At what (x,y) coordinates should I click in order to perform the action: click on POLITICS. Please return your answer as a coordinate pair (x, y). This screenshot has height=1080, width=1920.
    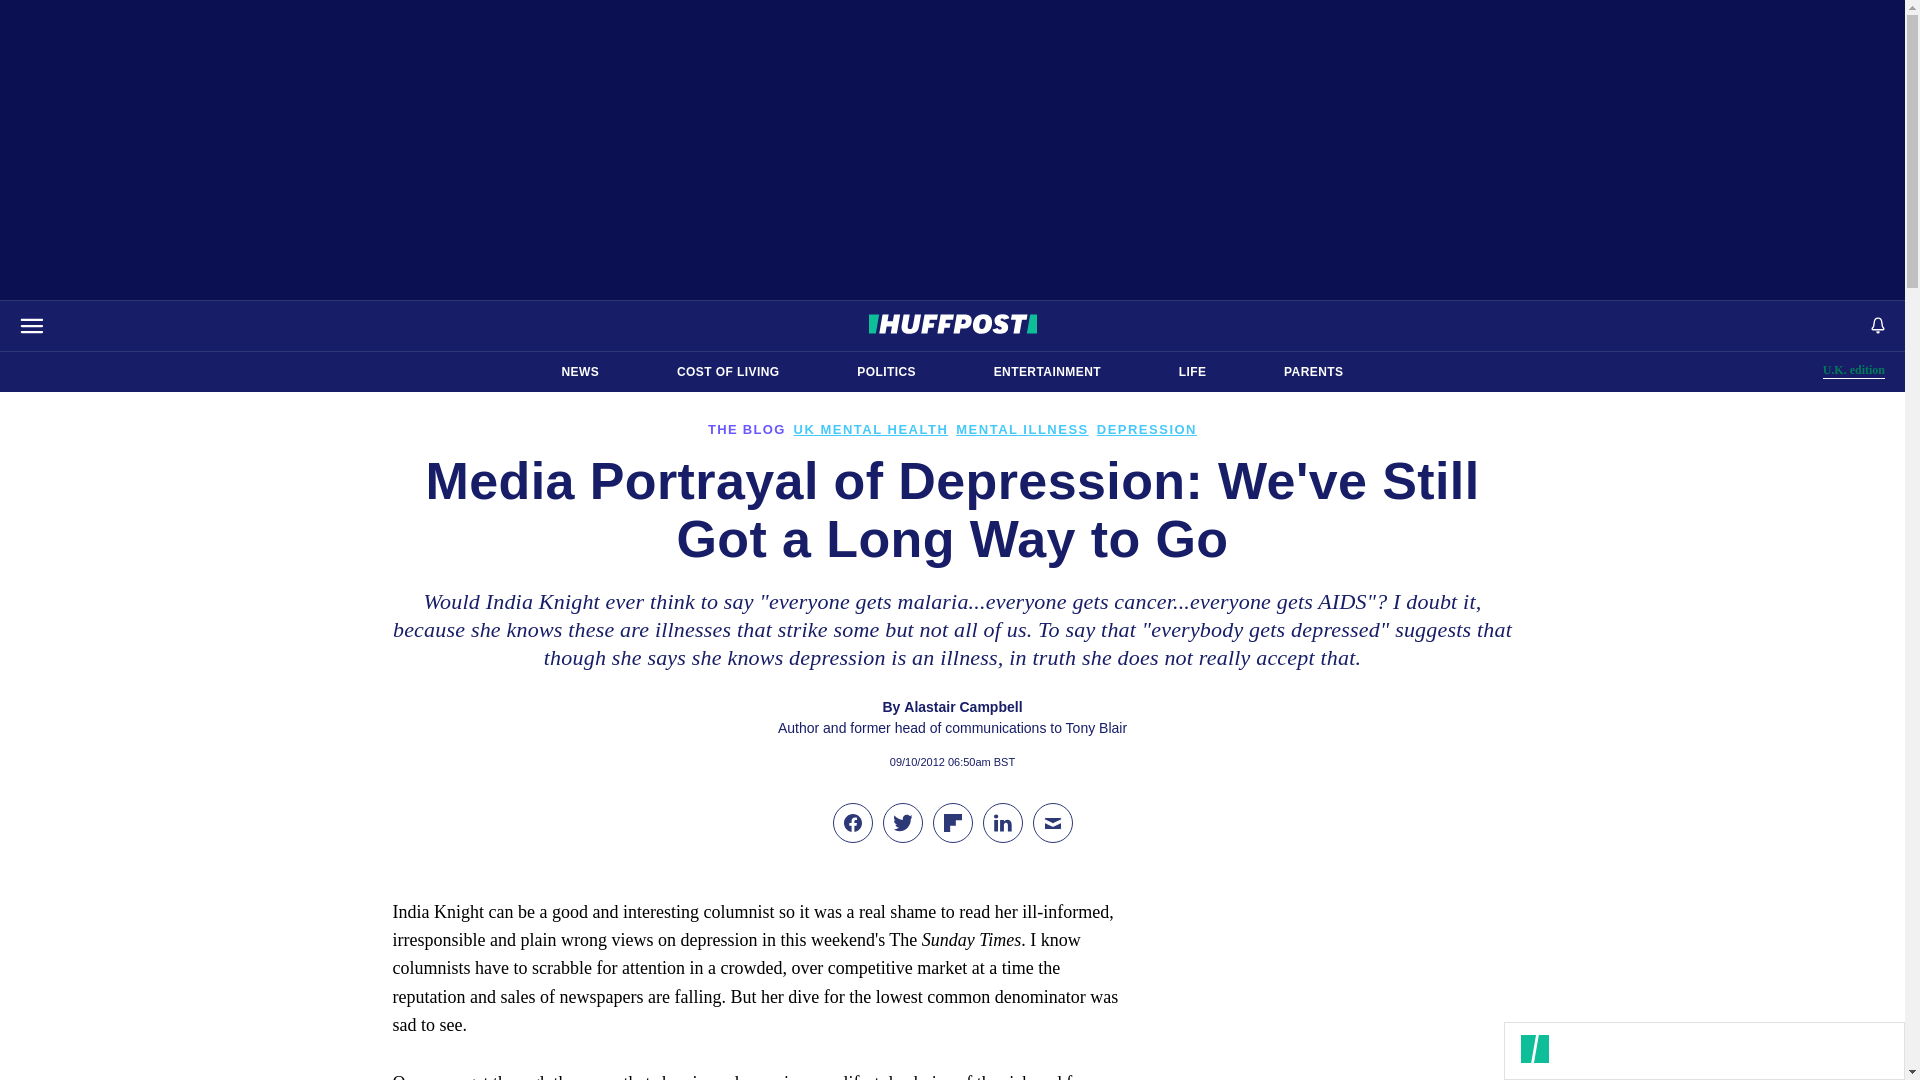
    Looking at the image, I should click on (886, 372).